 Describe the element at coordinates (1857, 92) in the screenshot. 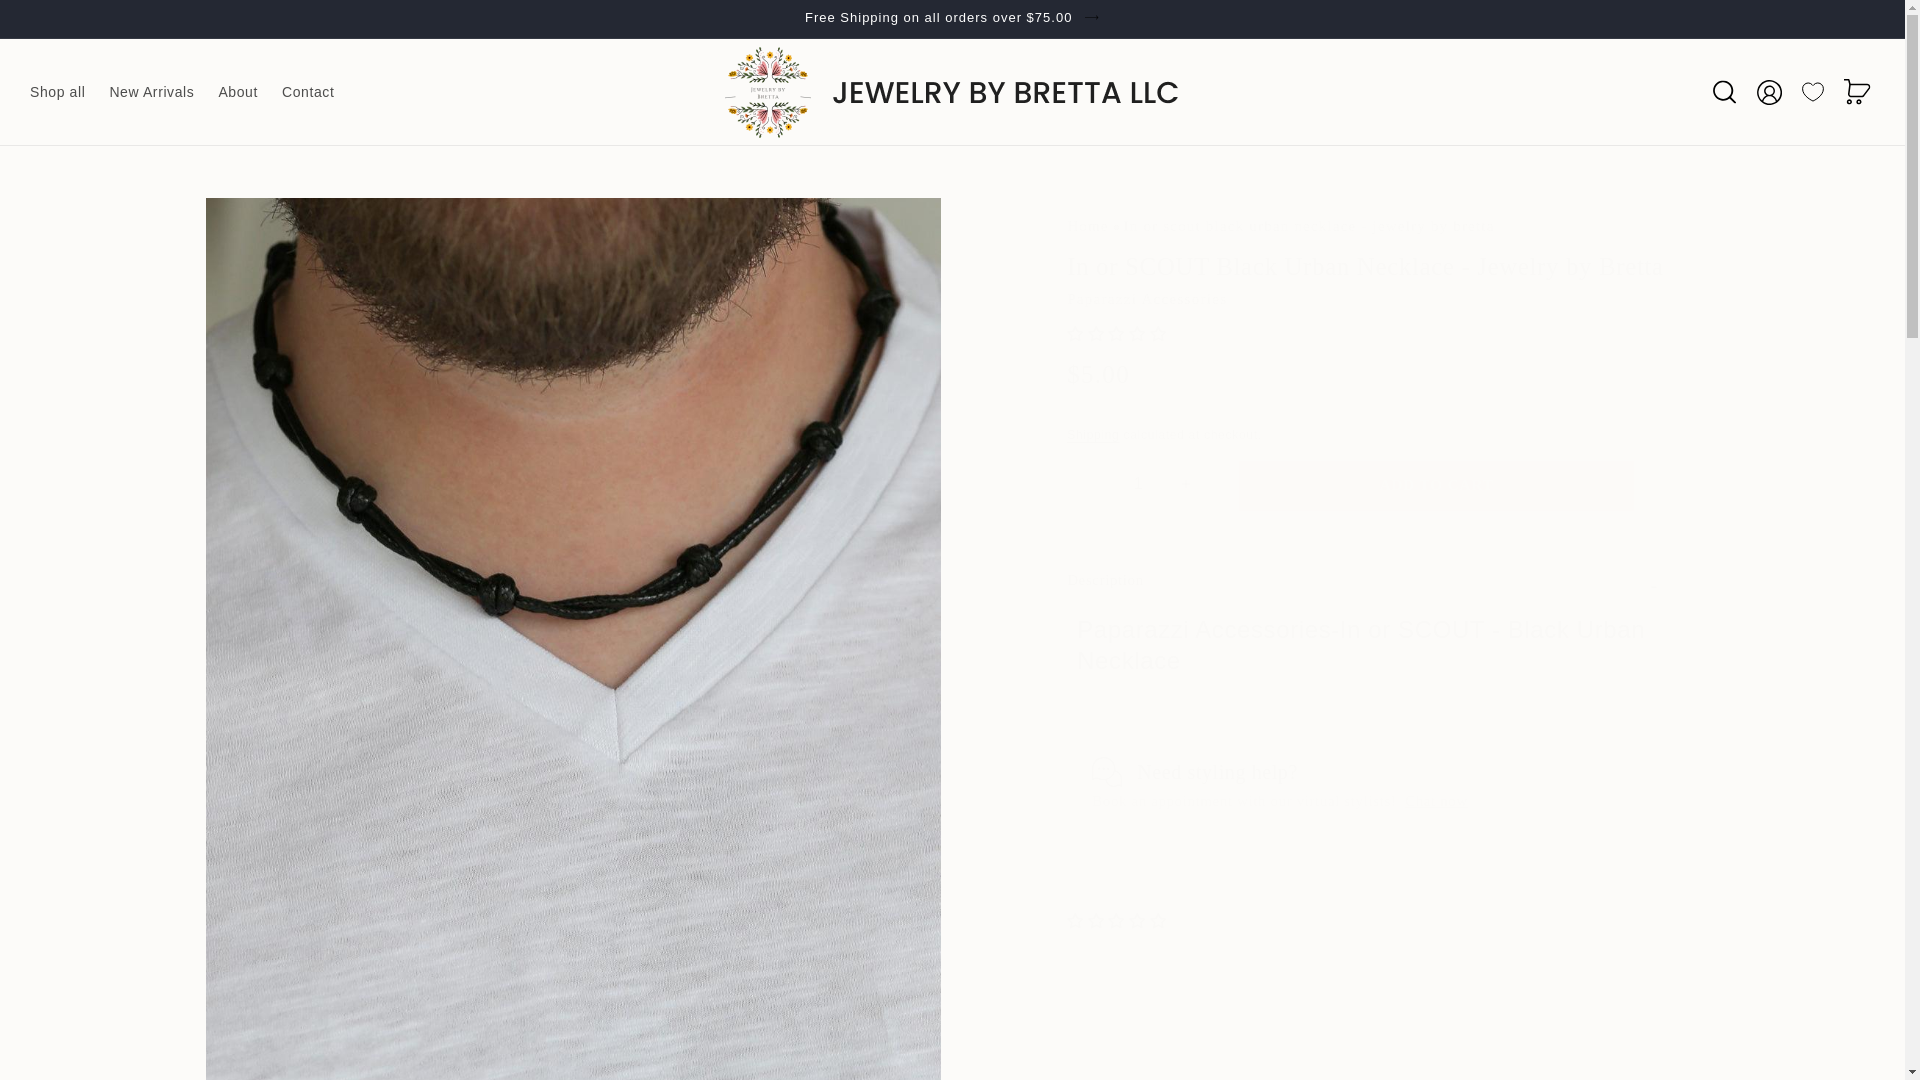

I see `Cart` at that location.